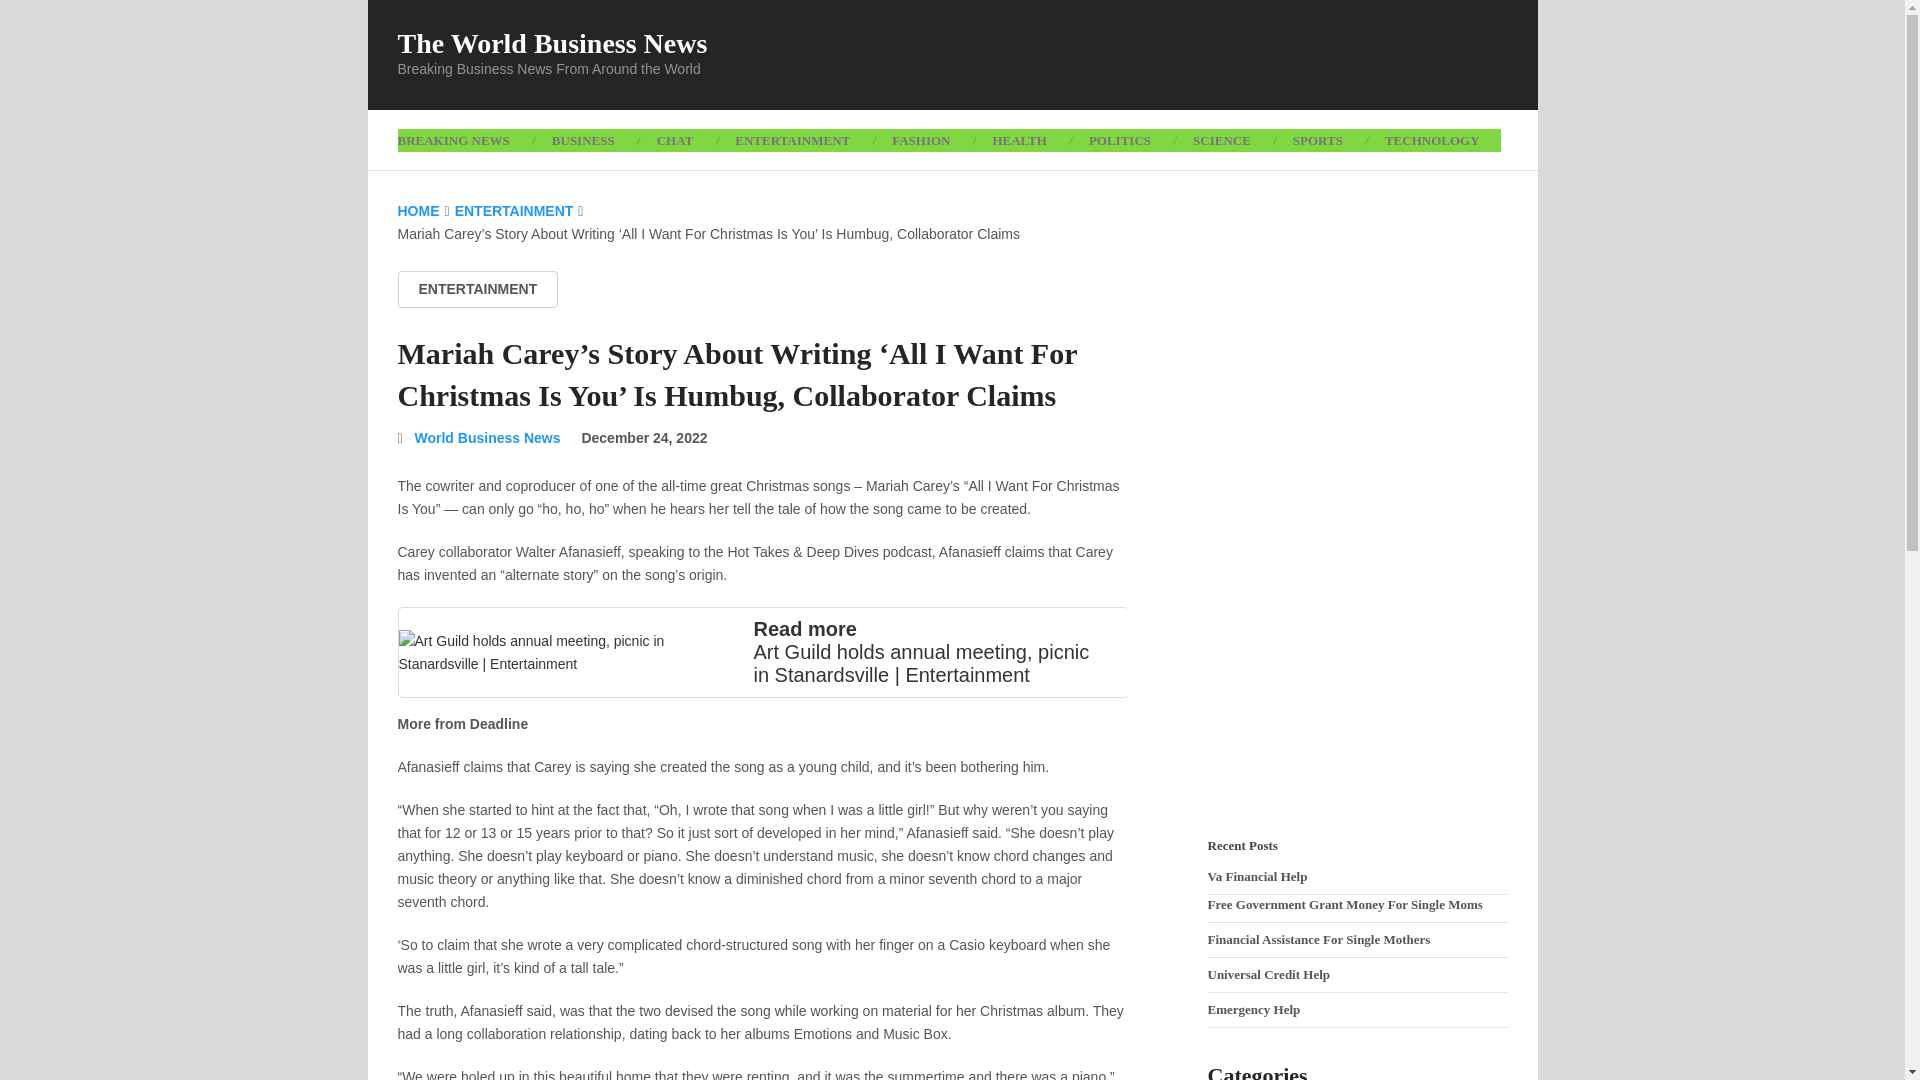 The height and width of the screenshot is (1080, 1920). What do you see at coordinates (1019, 140) in the screenshot?
I see `HEALTH` at bounding box center [1019, 140].